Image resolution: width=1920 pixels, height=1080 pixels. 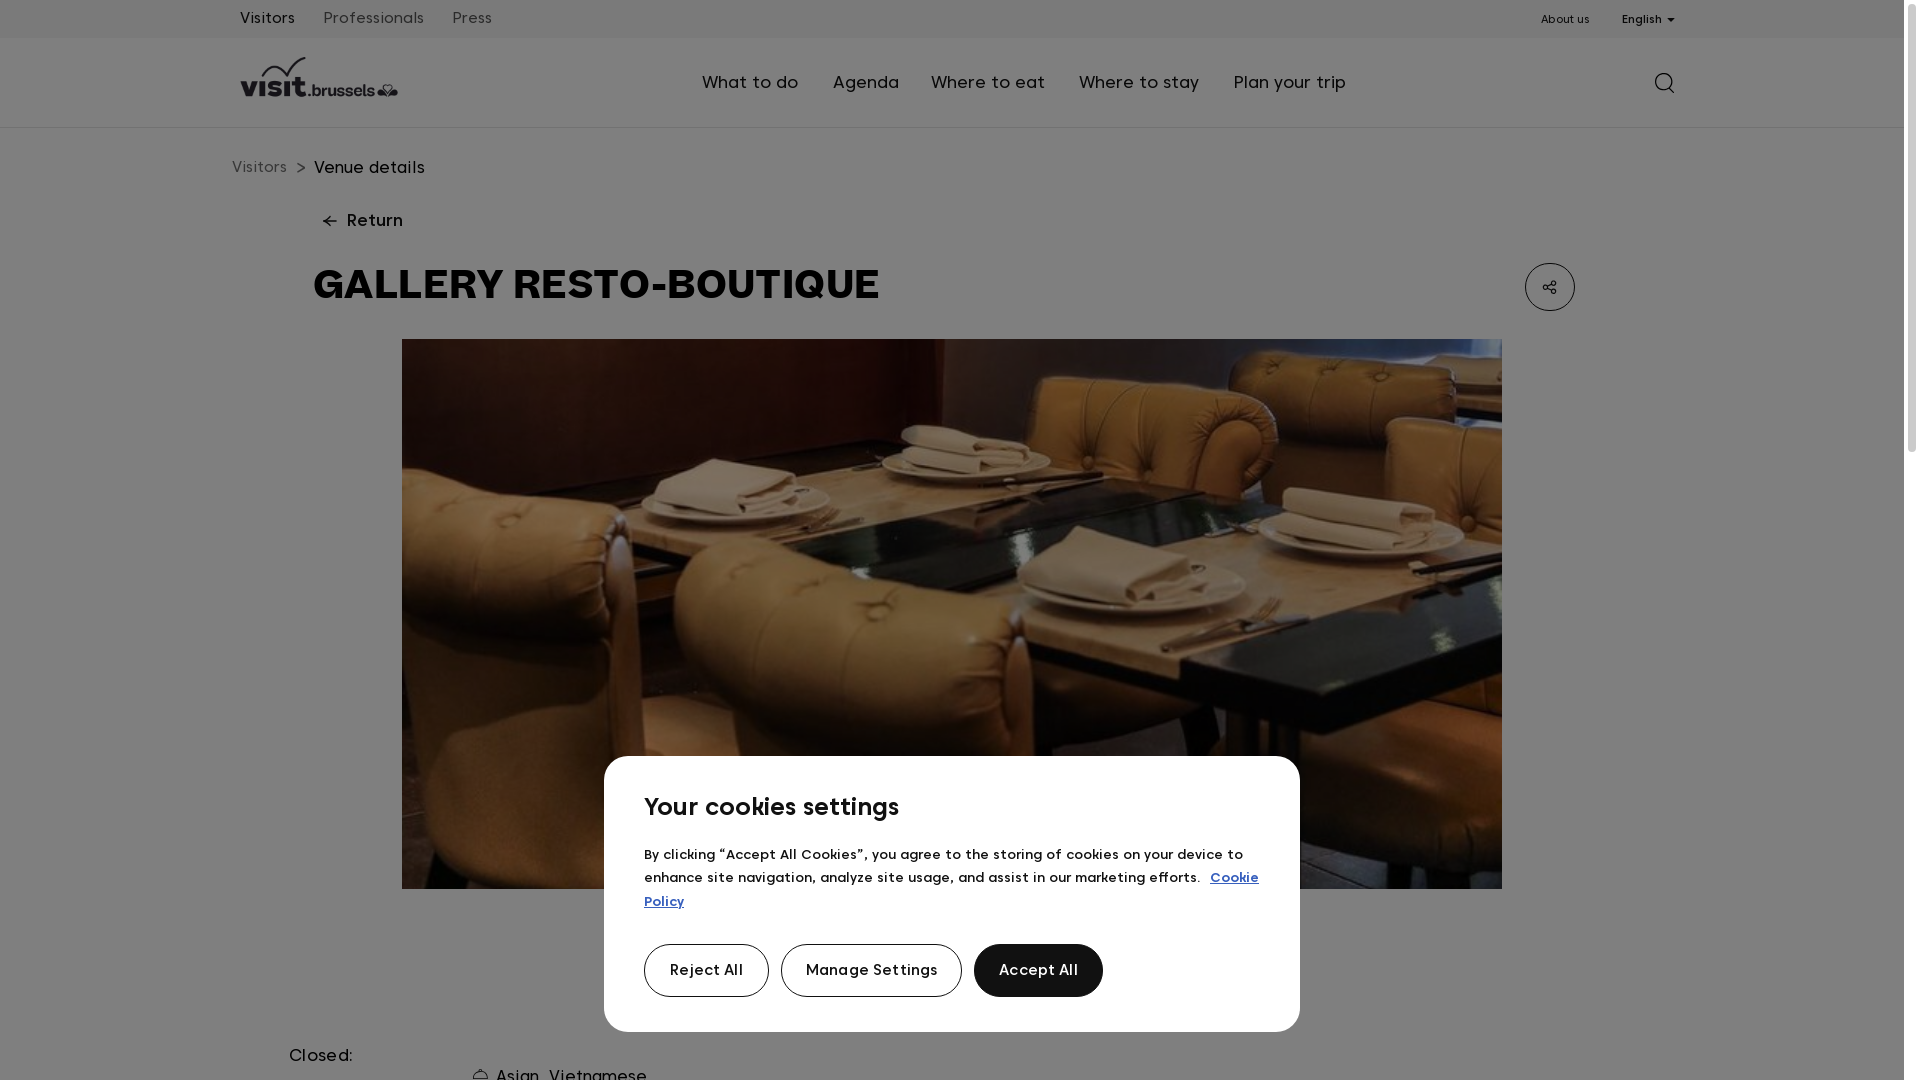 What do you see at coordinates (1651, 19) in the screenshot?
I see `English` at bounding box center [1651, 19].